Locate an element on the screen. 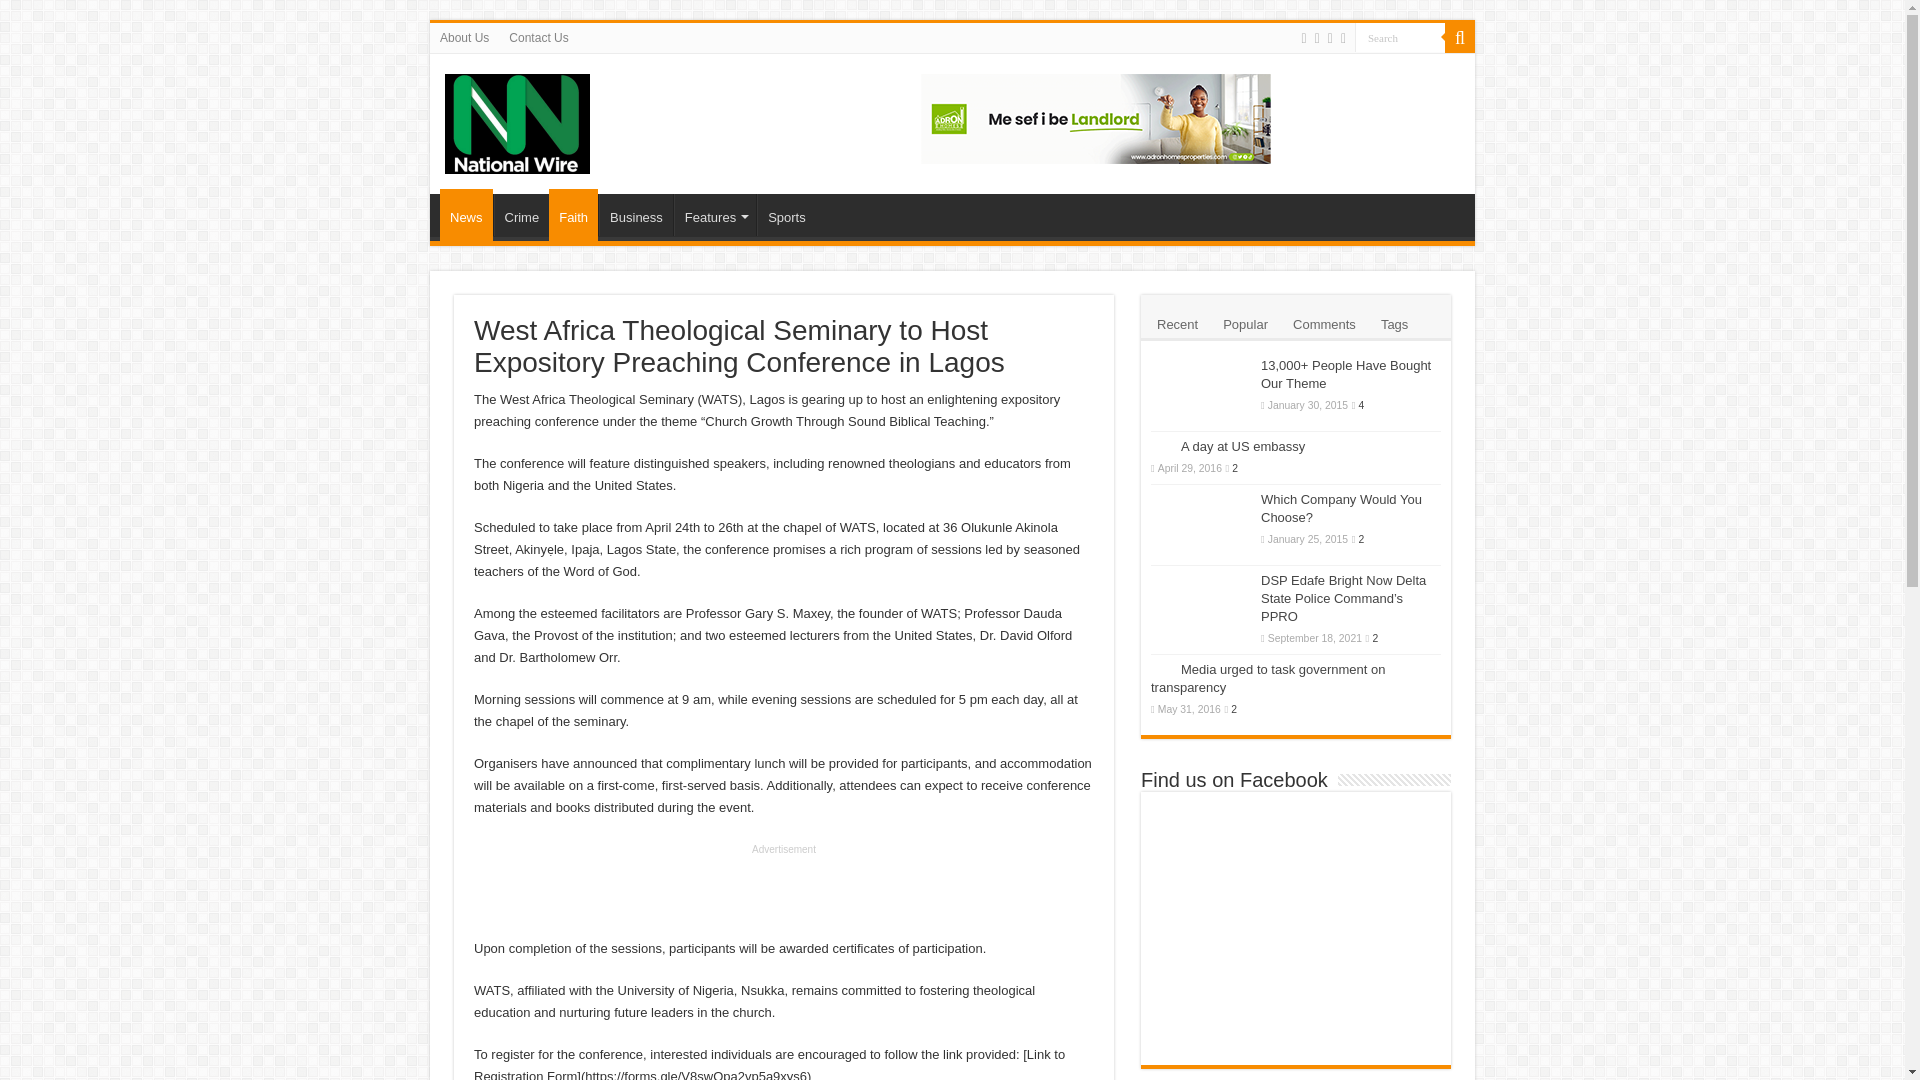 Image resolution: width=1920 pixels, height=1080 pixels. About Us is located at coordinates (464, 37).